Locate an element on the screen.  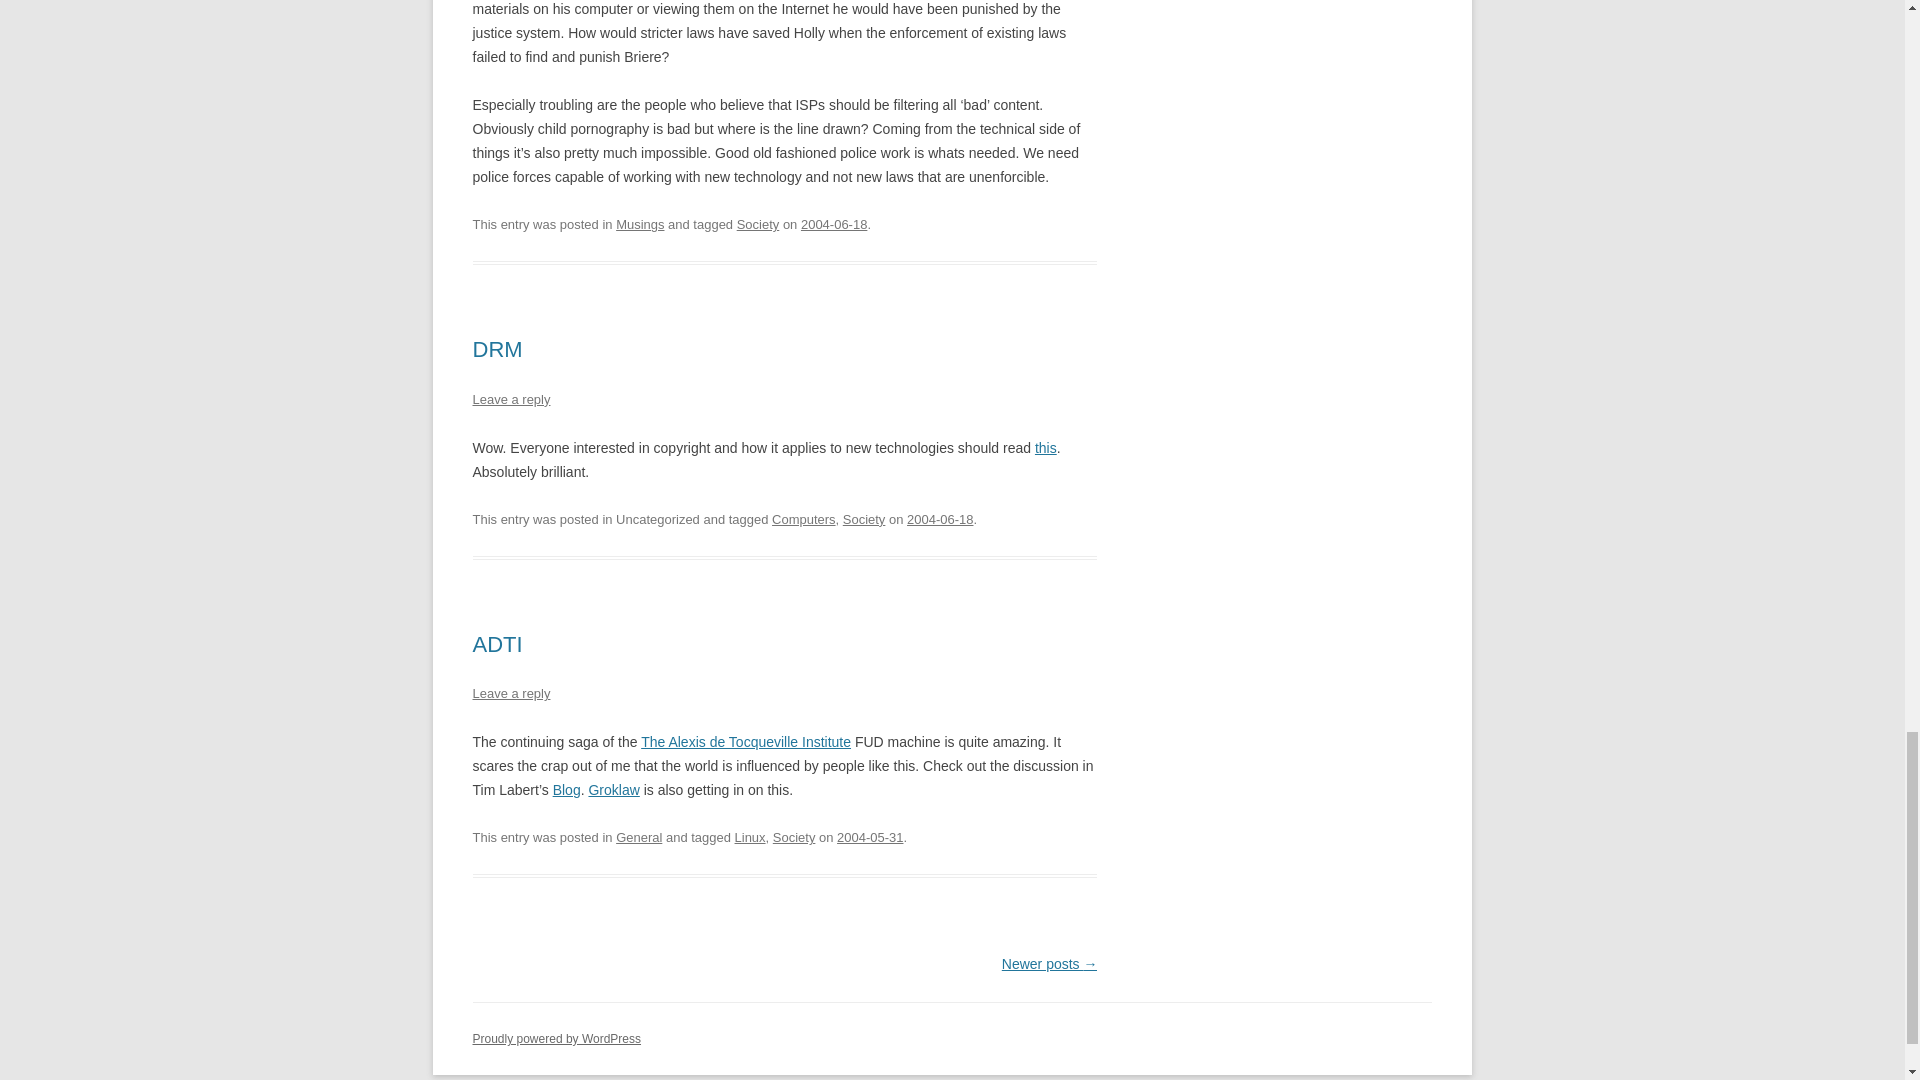
Society is located at coordinates (864, 519).